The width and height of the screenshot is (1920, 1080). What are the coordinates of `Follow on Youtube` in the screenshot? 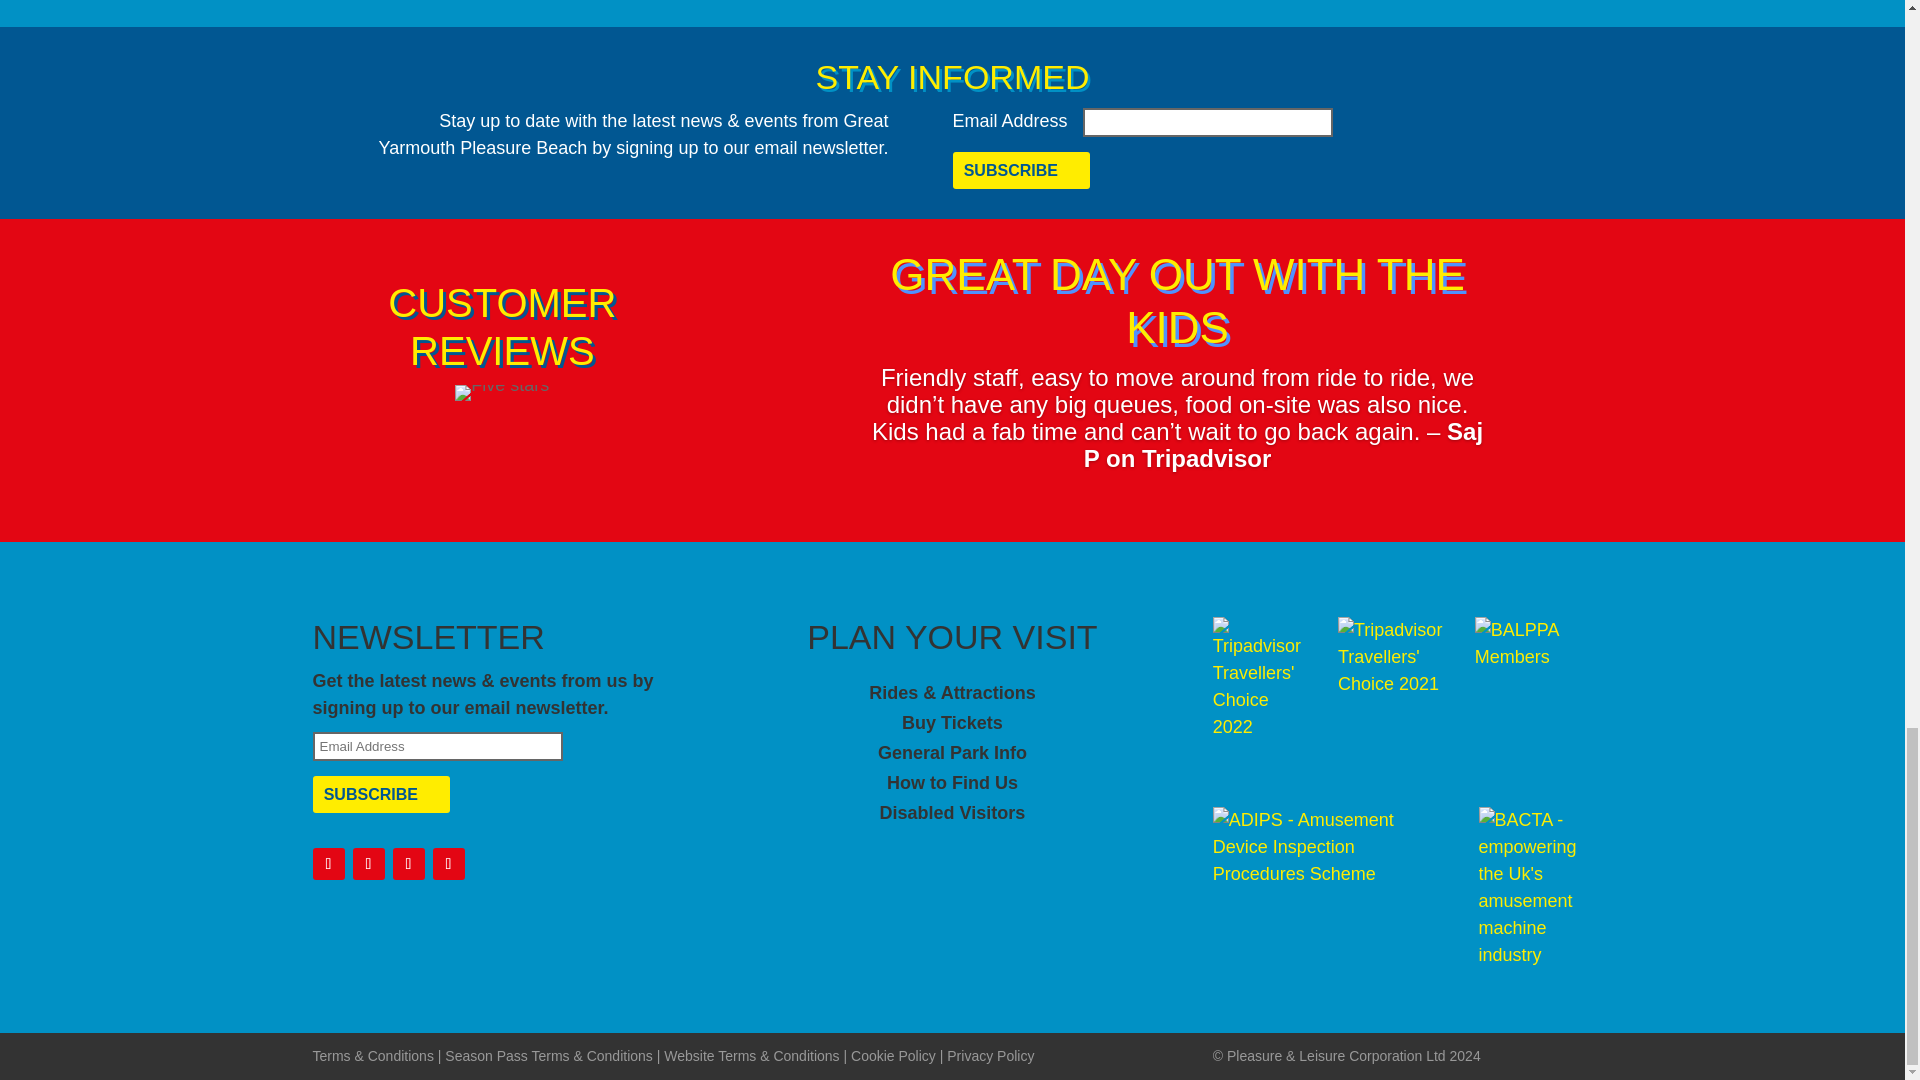 It's located at (448, 864).